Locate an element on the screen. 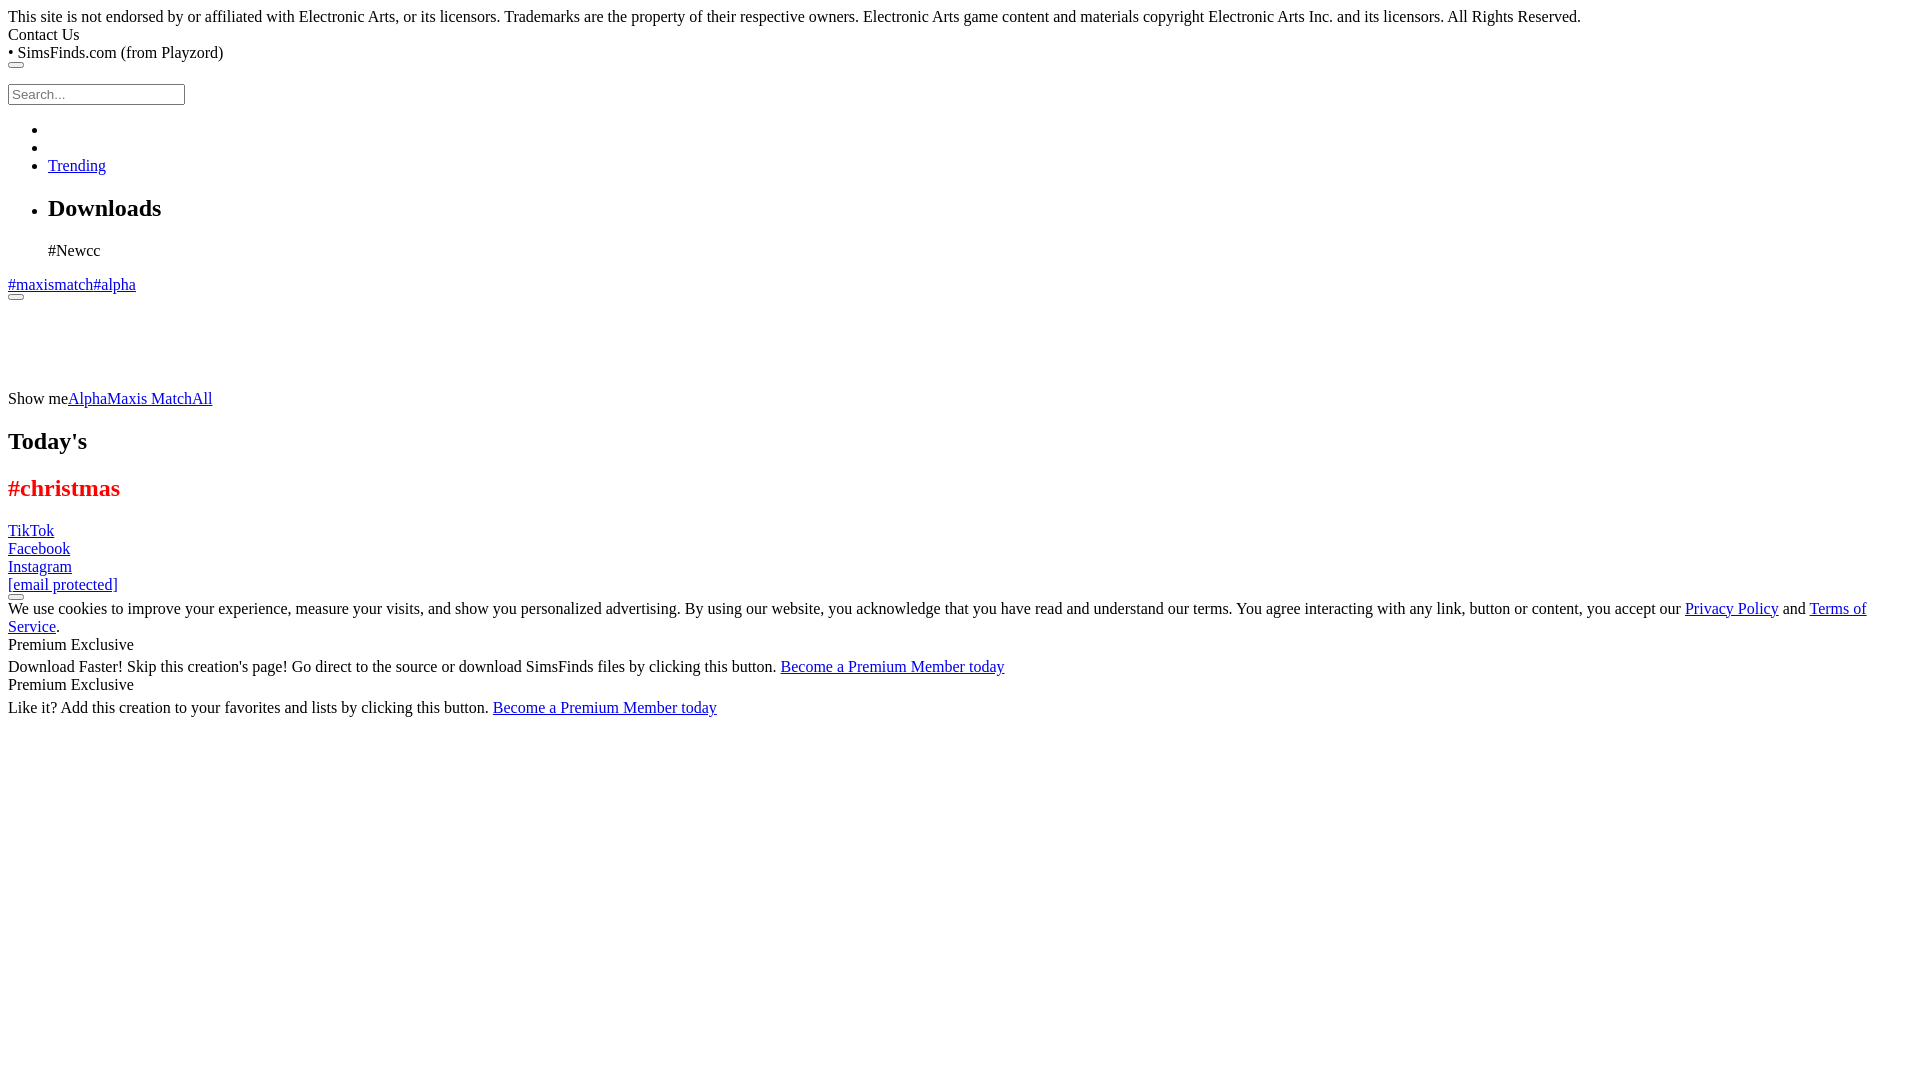 This screenshot has width=1920, height=1080. Become a Premium Member today is located at coordinates (605, 708).